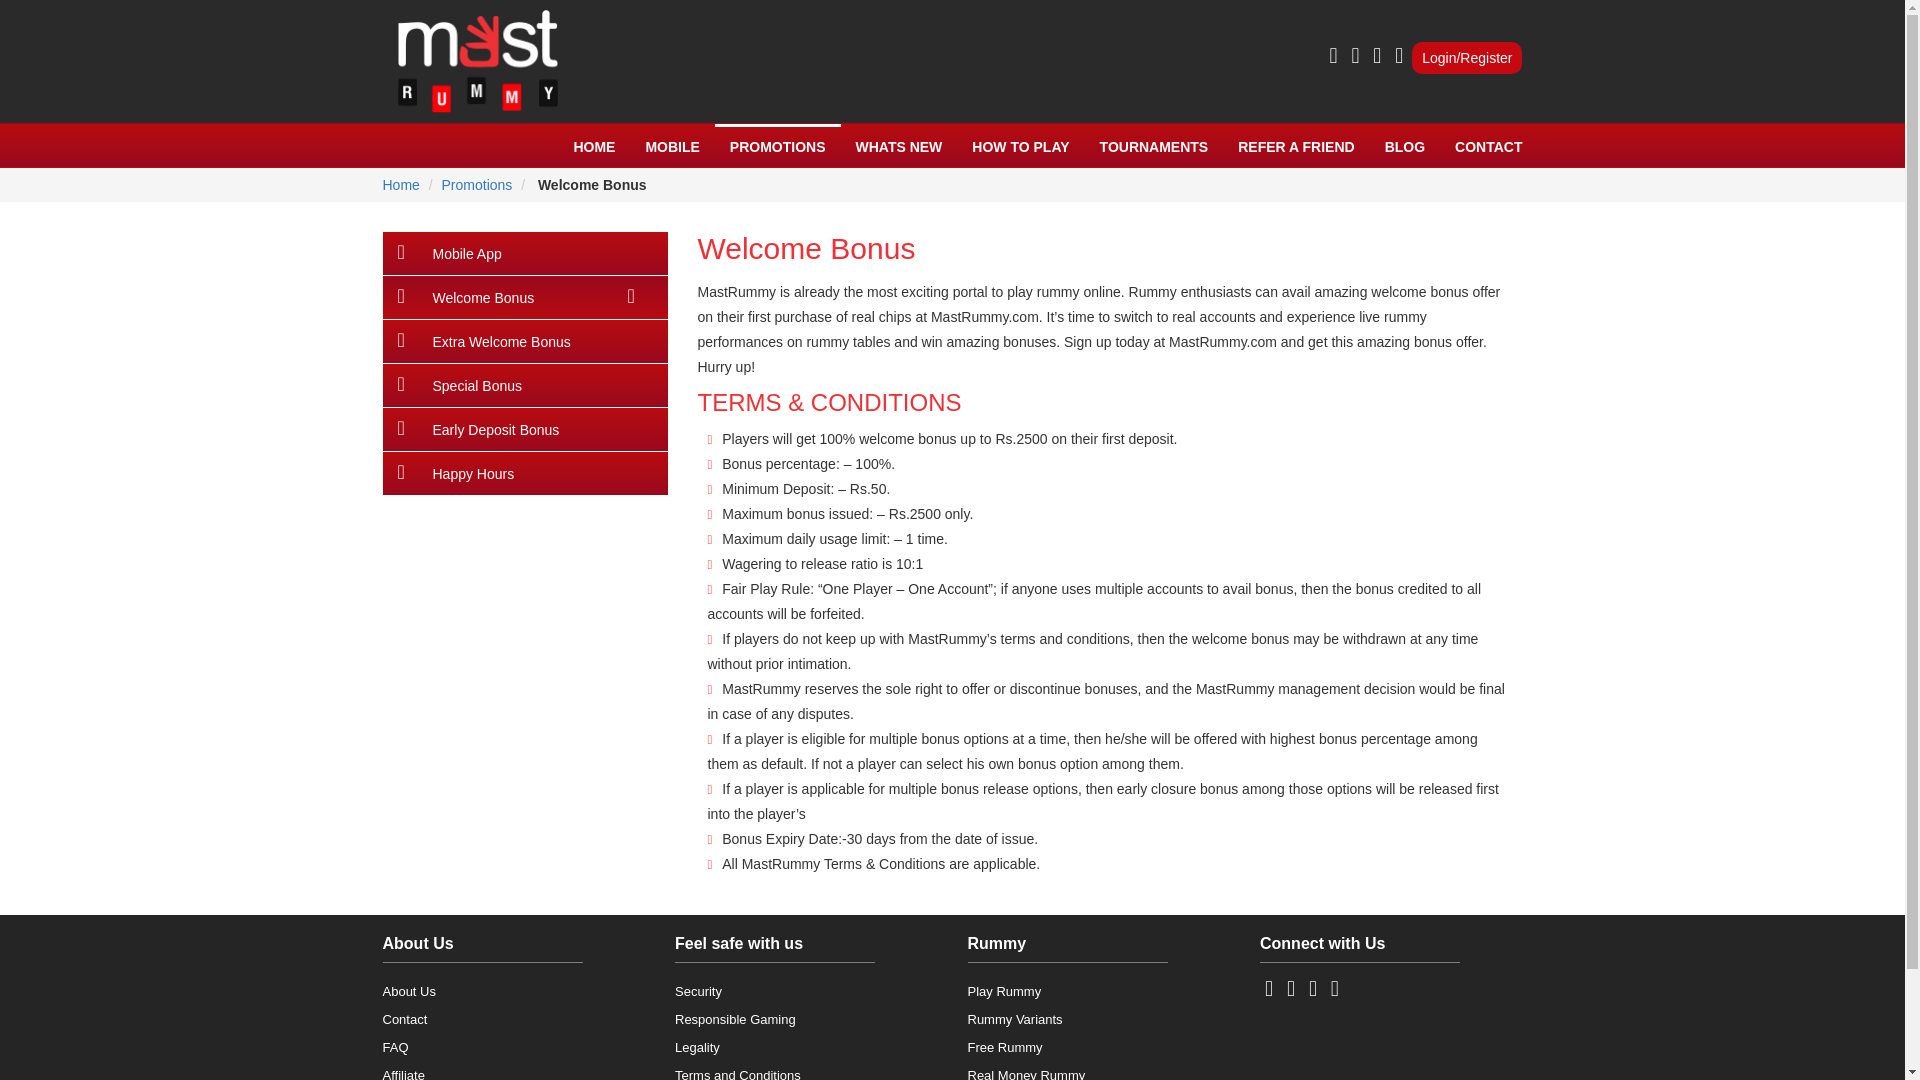 This screenshot has height=1080, width=1920. Describe the element at coordinates (524, 474) in the screenshot. I see `Happy Hours` at that location.